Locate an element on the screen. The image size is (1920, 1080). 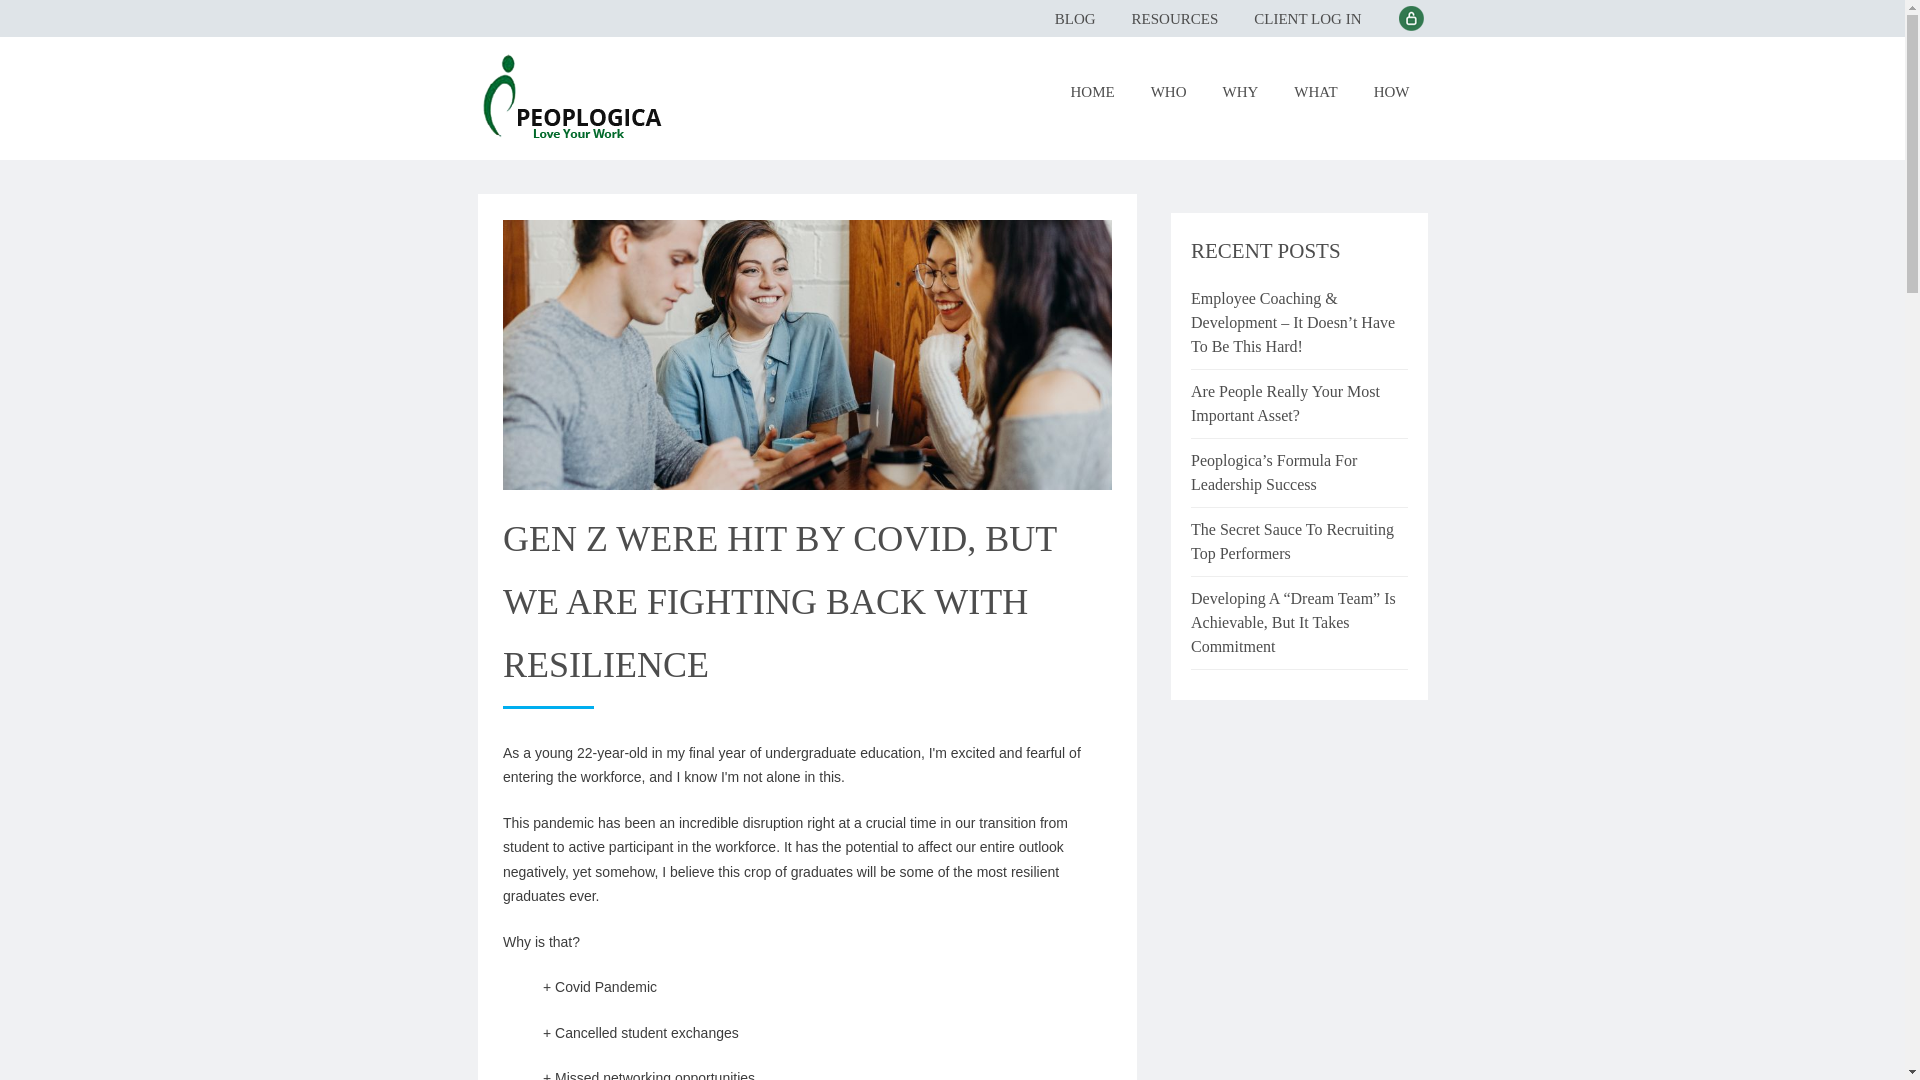
HOME is located at coordinates (1092, 94).